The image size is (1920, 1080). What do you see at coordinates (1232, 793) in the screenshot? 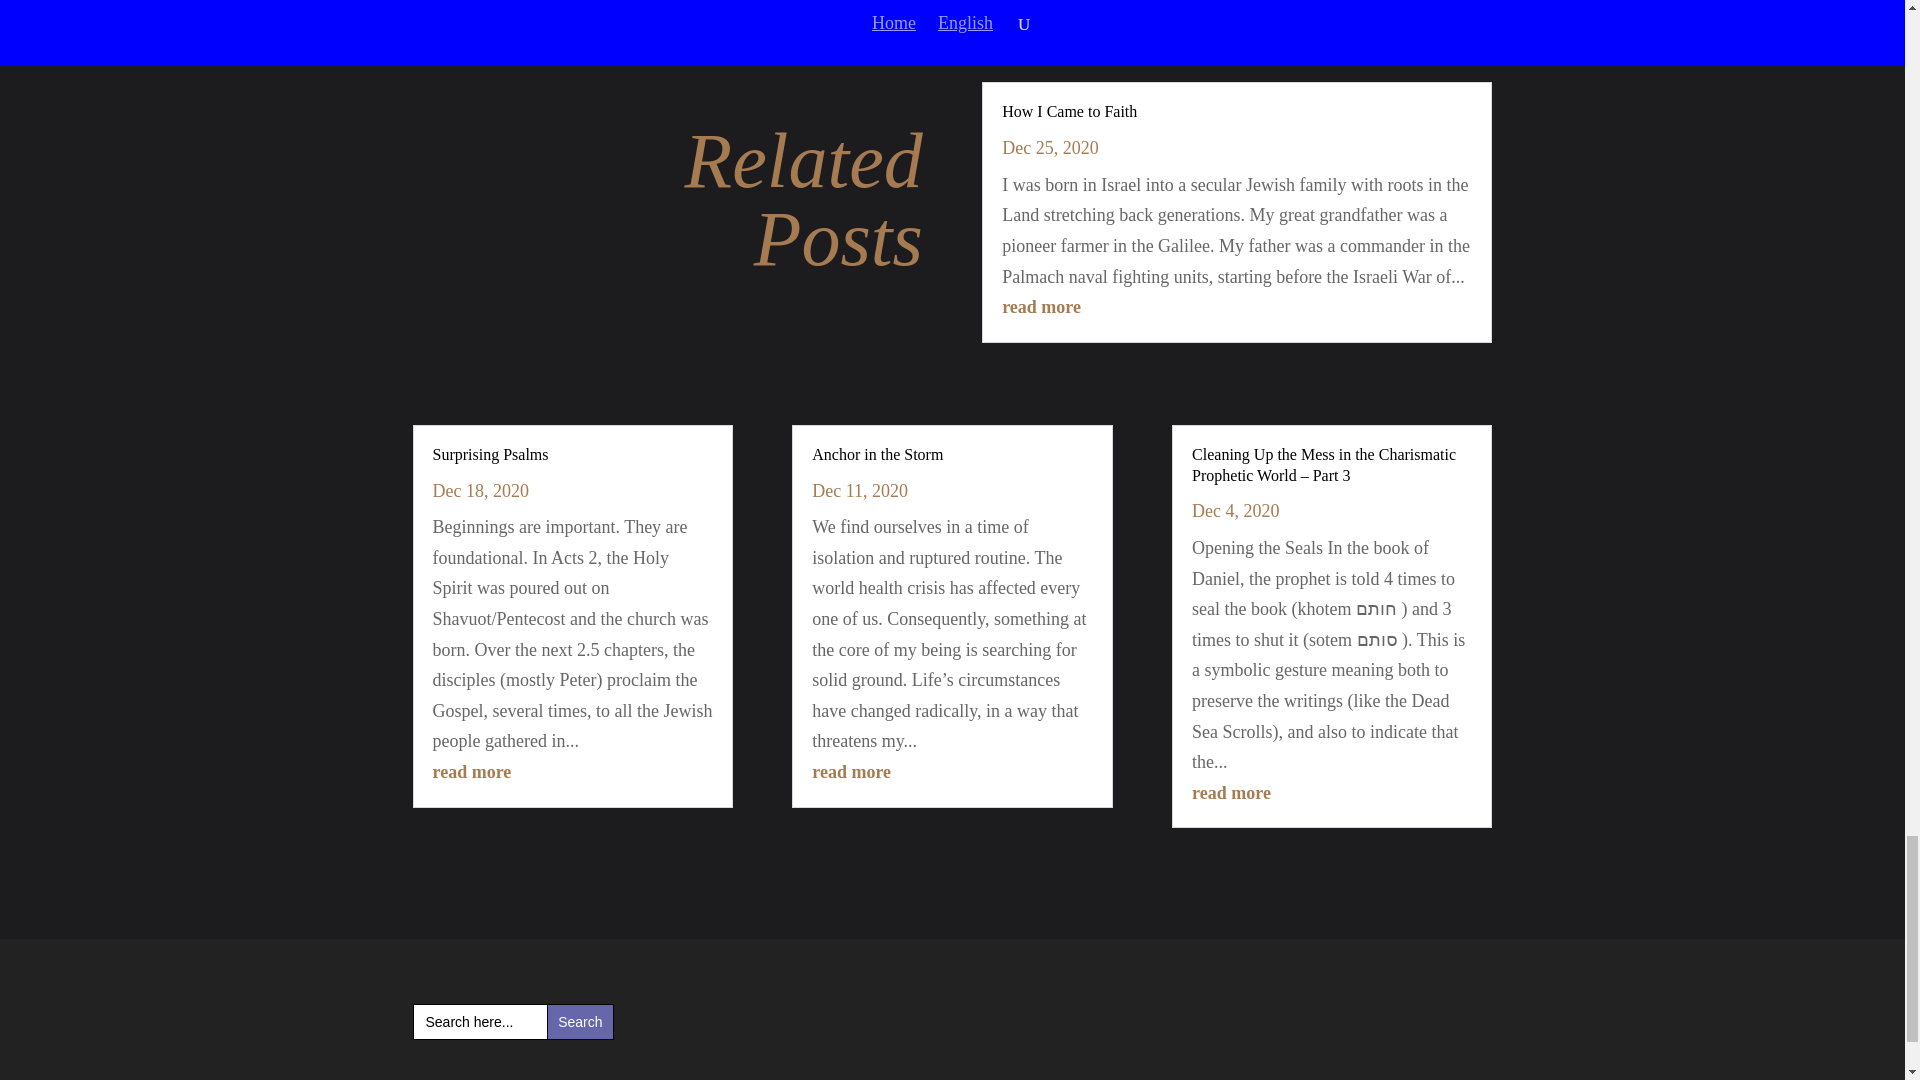
I see `read more` at bounding box center [1232, 793].